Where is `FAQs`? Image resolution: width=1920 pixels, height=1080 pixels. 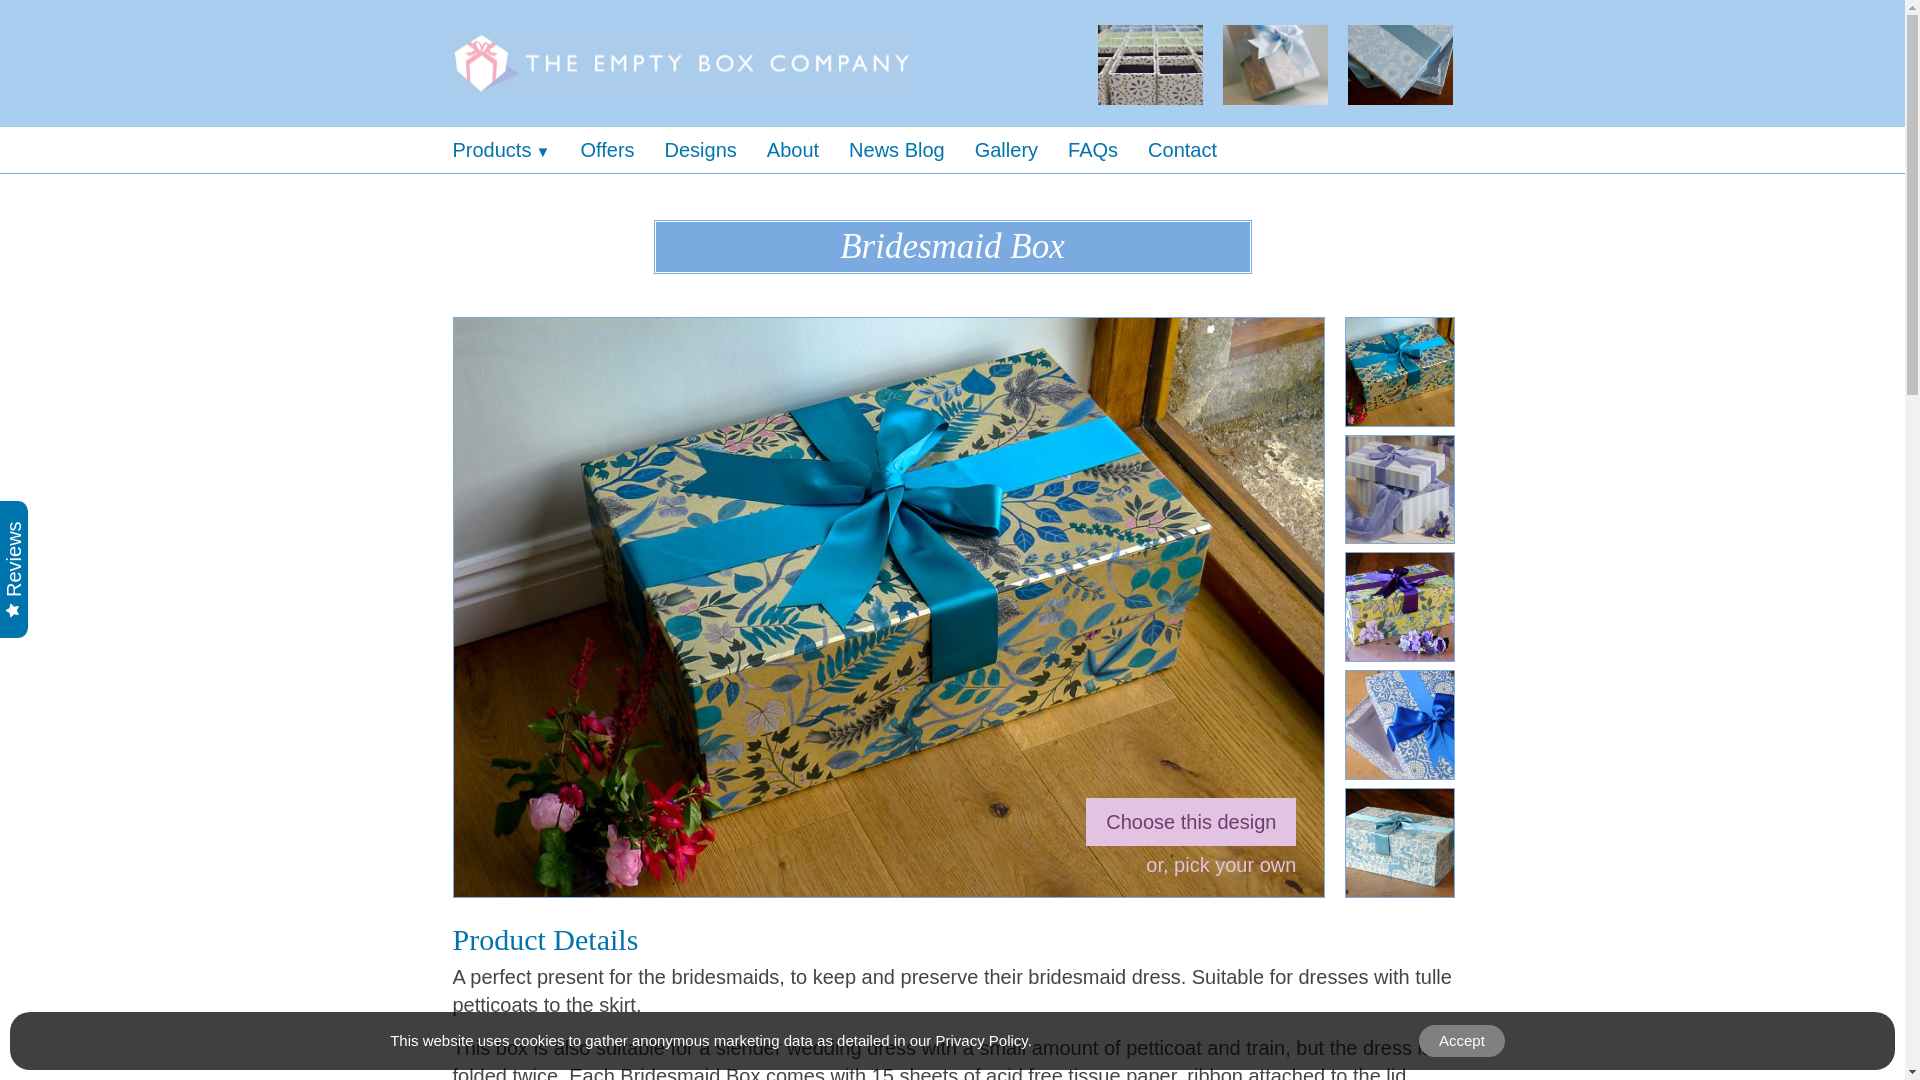
FAQs is located at coordinates (1108, 150).